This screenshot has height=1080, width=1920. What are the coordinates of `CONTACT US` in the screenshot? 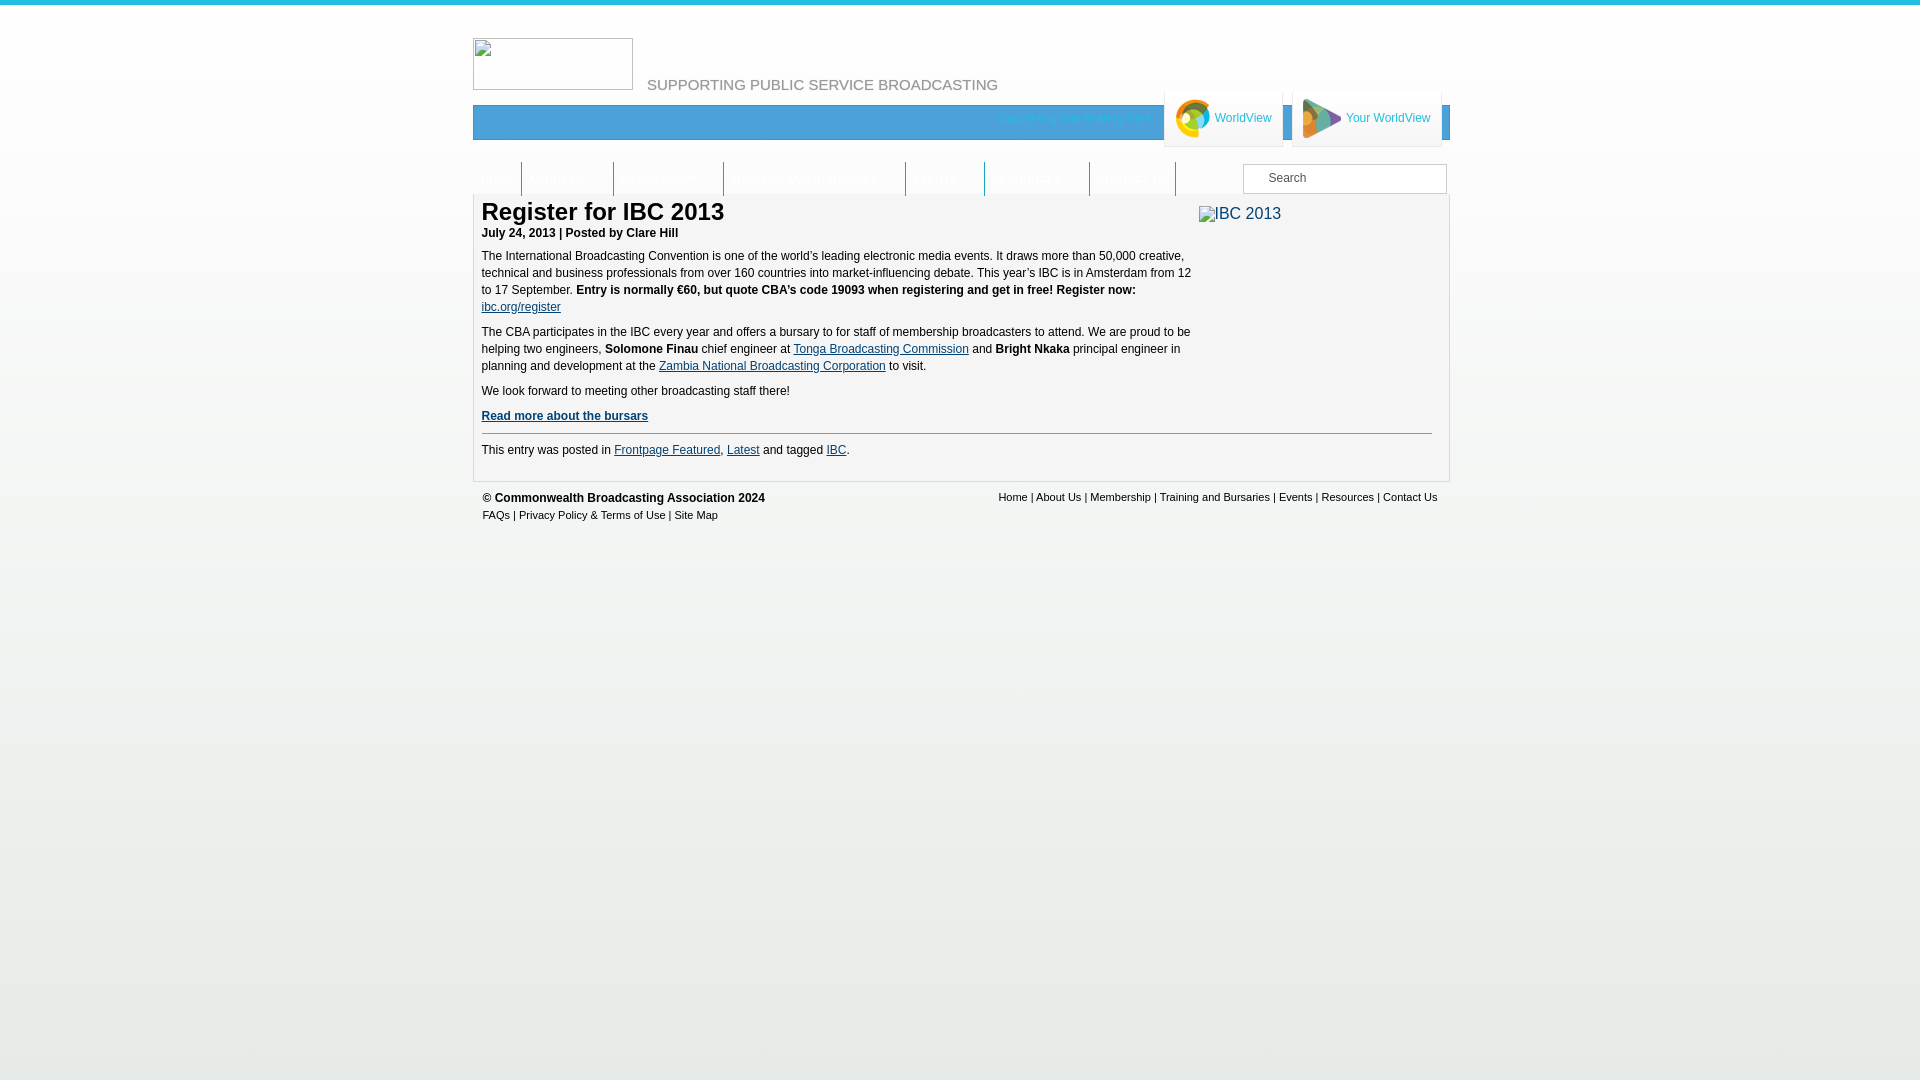 It's located at (1132, 178).